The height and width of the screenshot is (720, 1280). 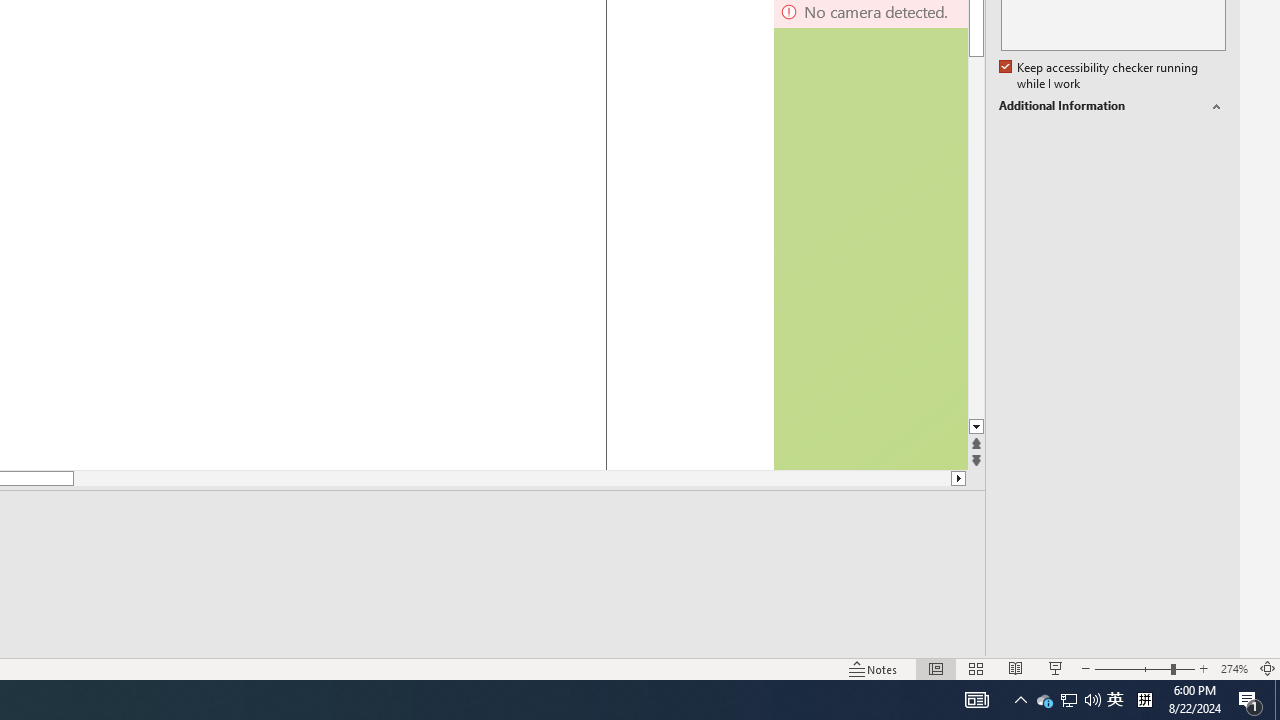 What do you see at coordinates (1234, 668) in the screenshot?
I see `Zoom 274%` at bounding box center [1234, 668].